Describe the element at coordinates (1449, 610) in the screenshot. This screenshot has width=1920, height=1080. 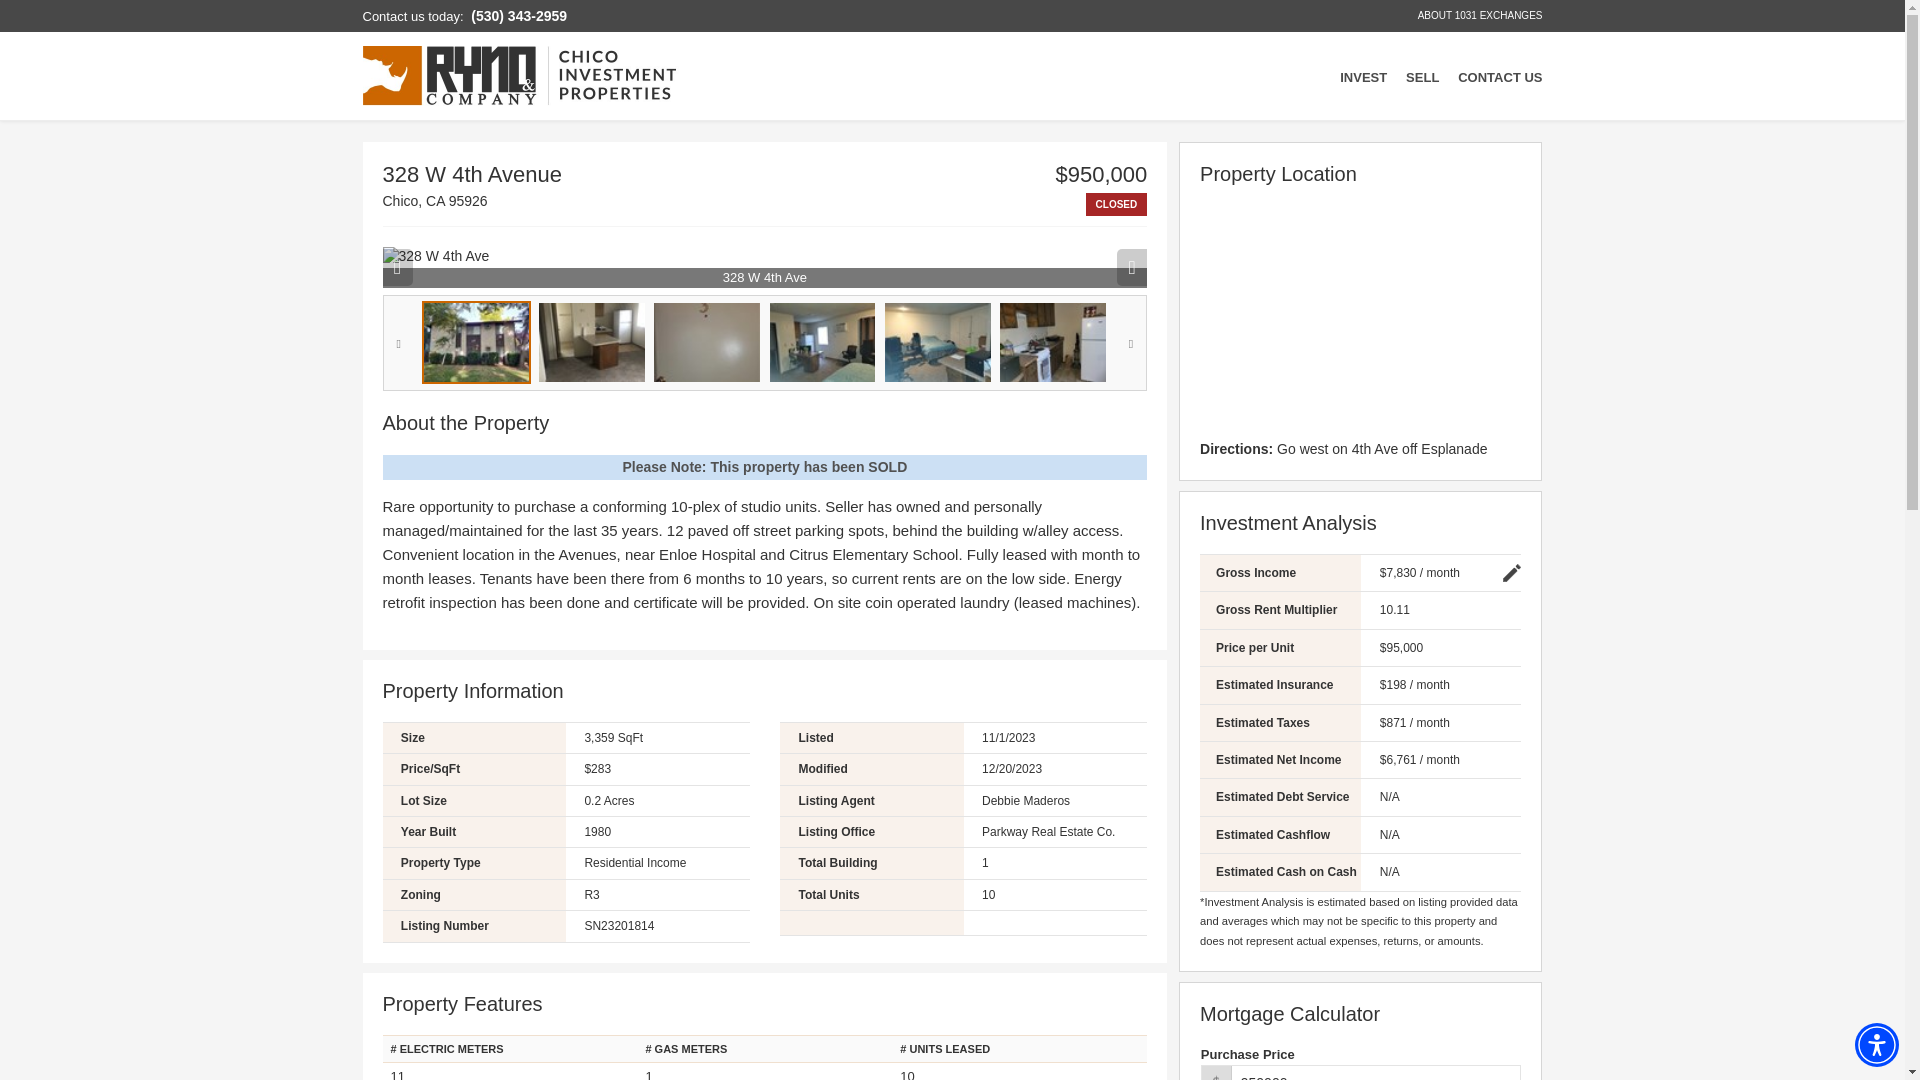
I see `10.11` at that location.